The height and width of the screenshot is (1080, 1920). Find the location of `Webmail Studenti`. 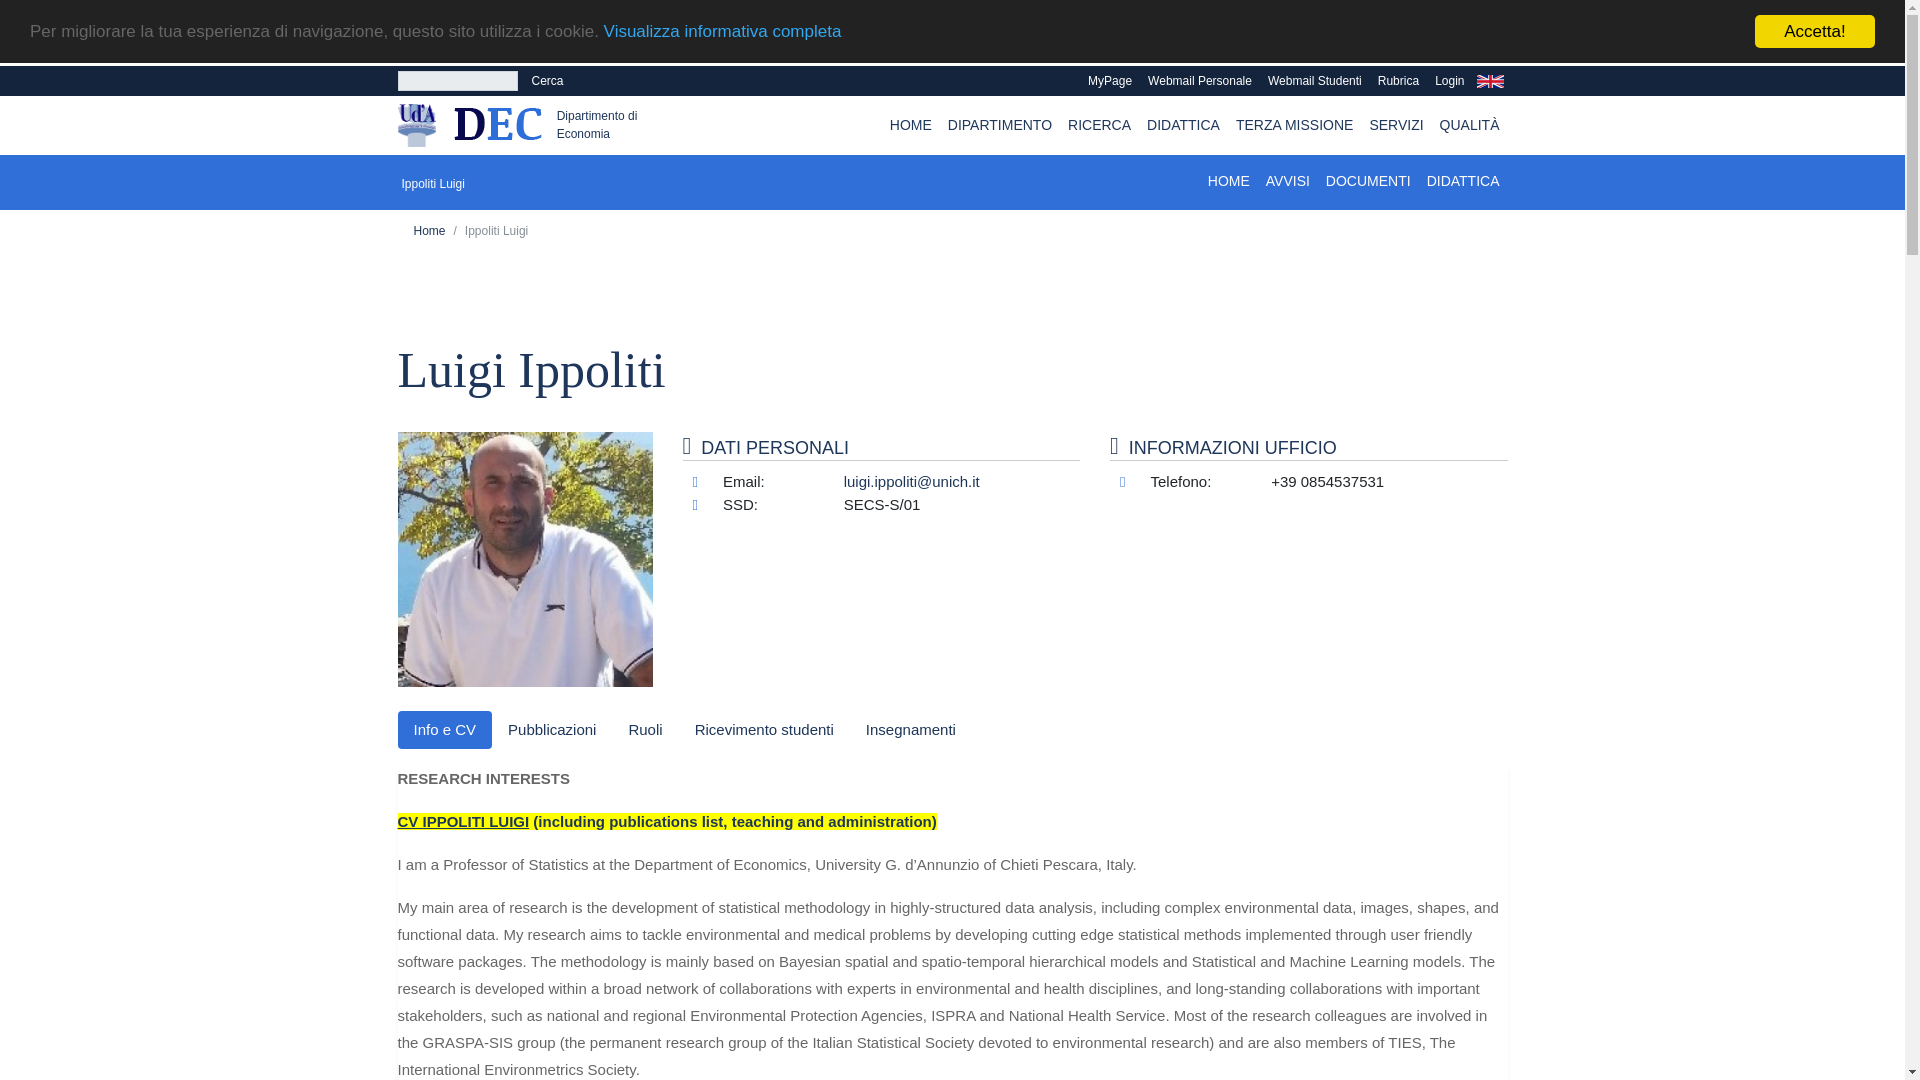

Webmail Studenti is located at coordinates (1314, 52).